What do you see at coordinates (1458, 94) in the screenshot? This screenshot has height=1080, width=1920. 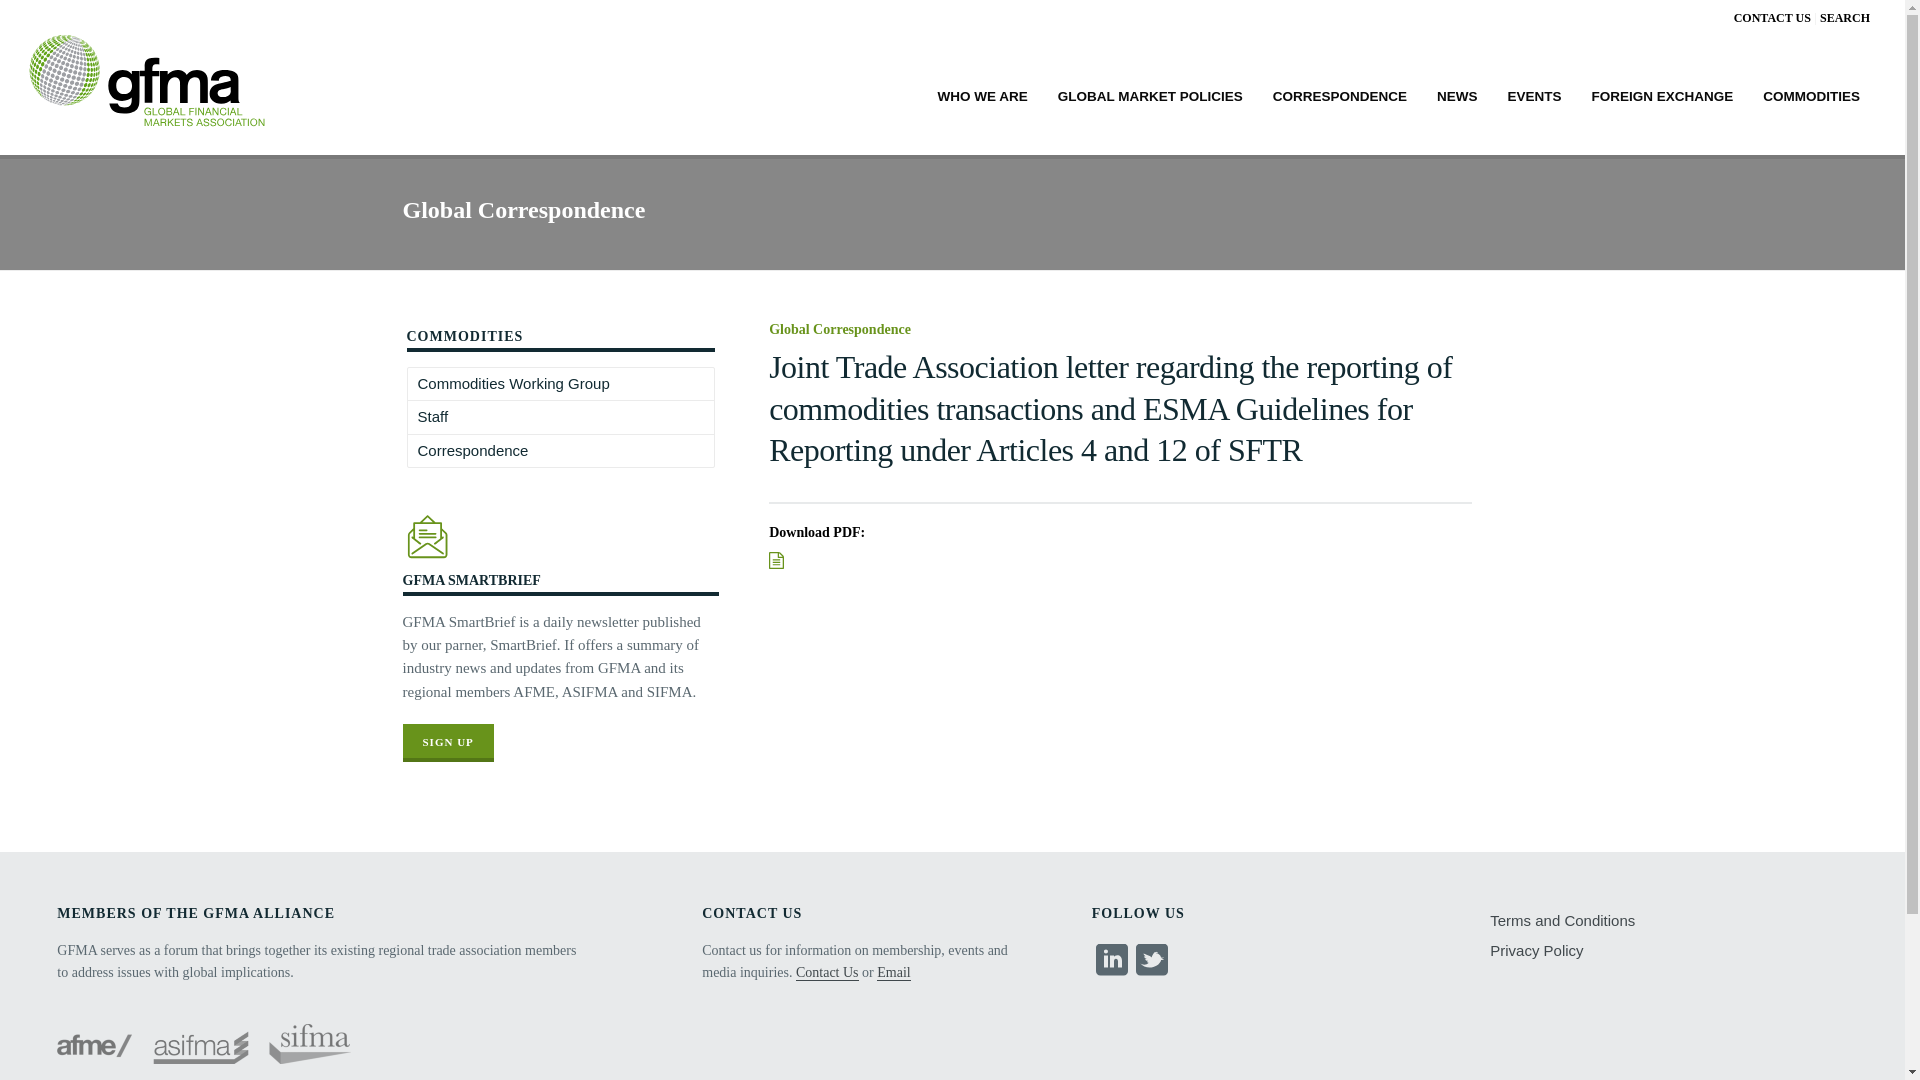 I see `NEWS` at bounding box center [1458, 94].